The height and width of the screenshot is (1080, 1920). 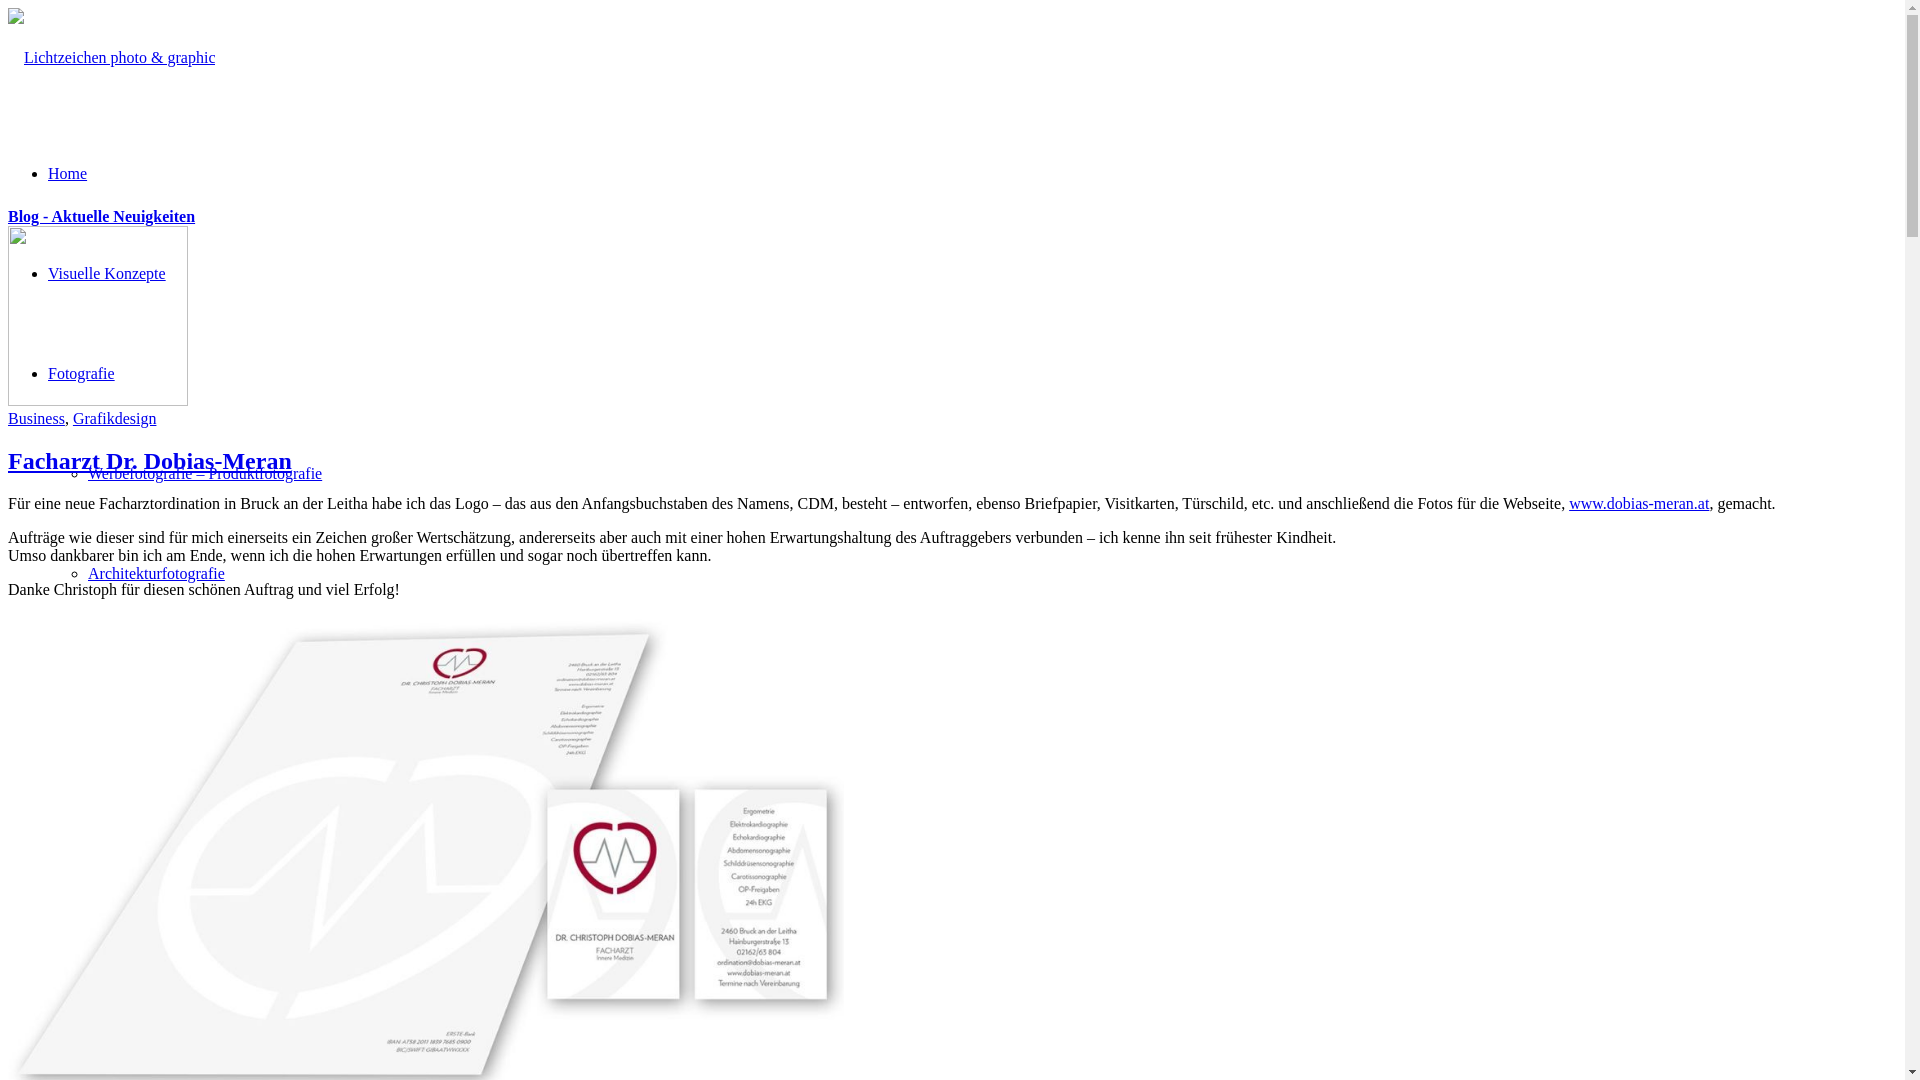 I want to click on Facharzt Dr. Dobias-Meran, so click(x=150, y=461).